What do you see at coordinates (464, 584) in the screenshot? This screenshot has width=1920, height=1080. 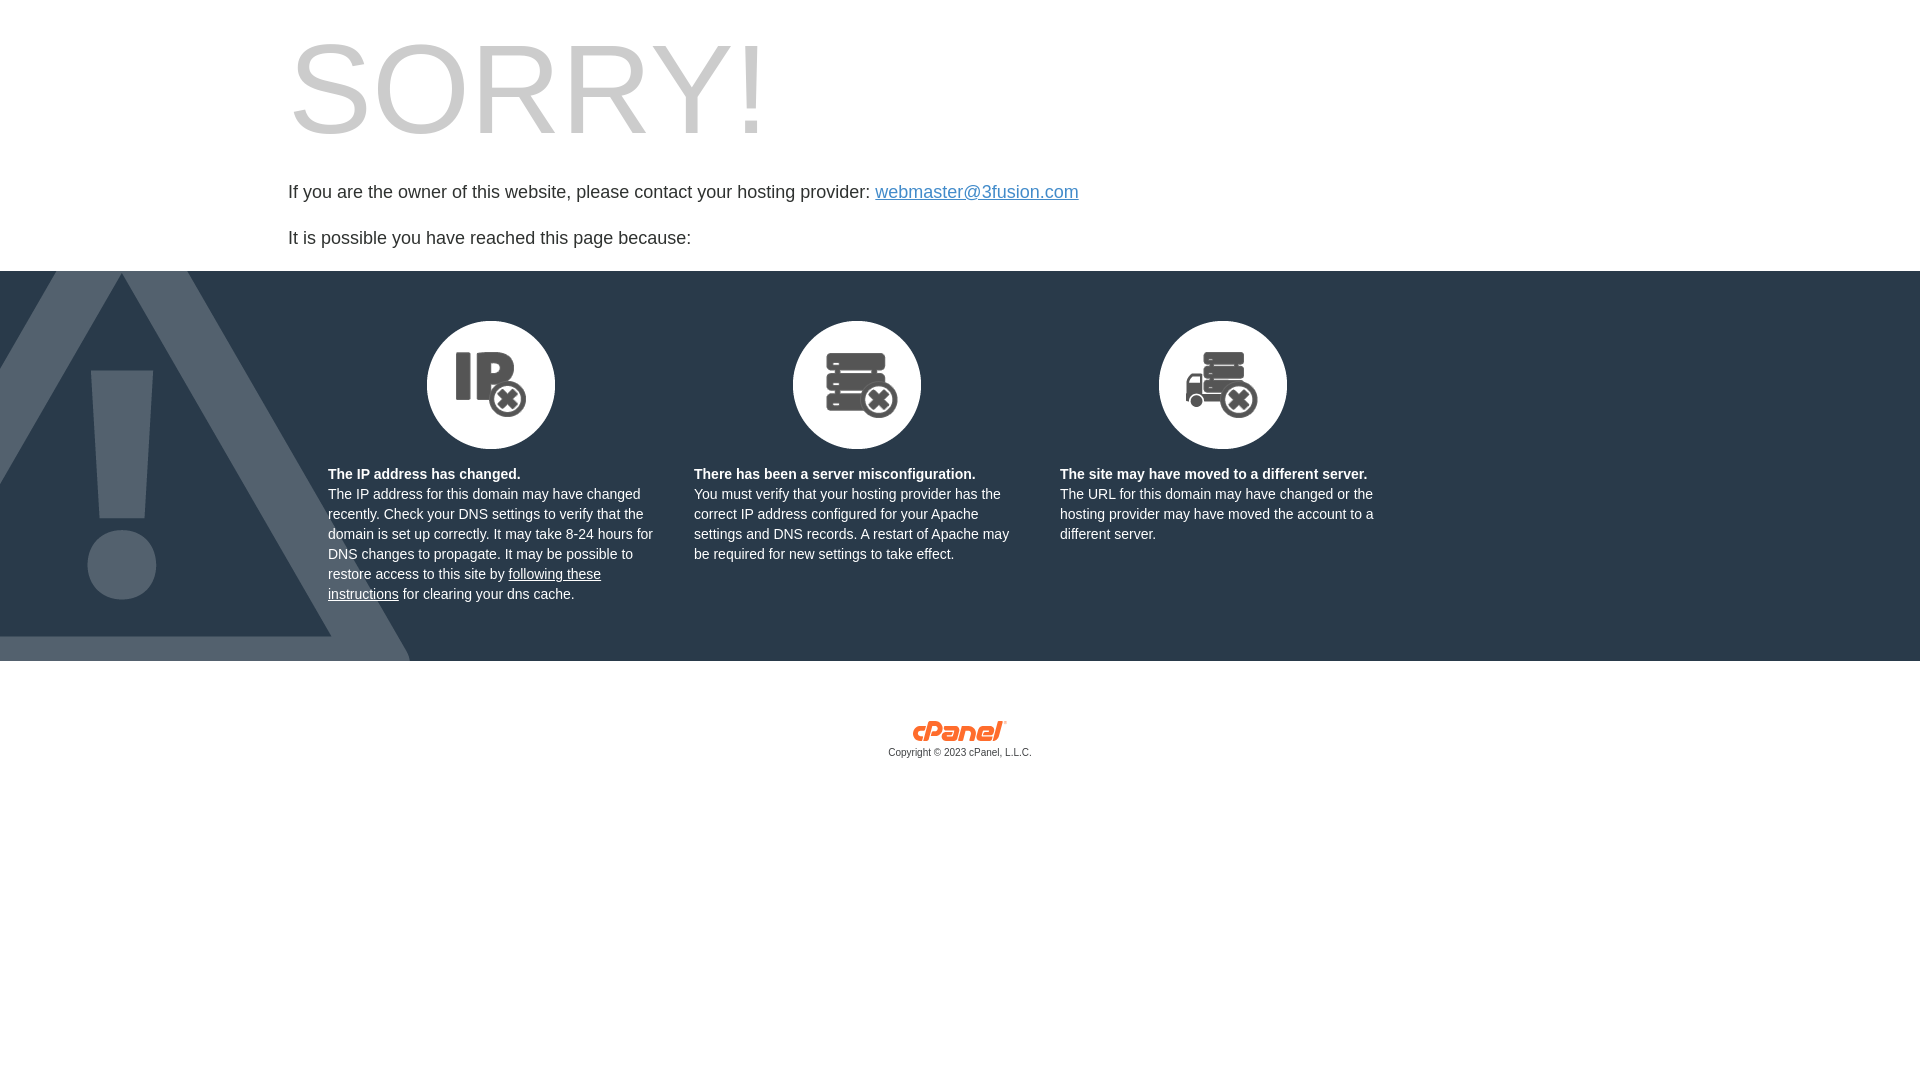 I see `following these instructions` at bounding box center [464, 584].